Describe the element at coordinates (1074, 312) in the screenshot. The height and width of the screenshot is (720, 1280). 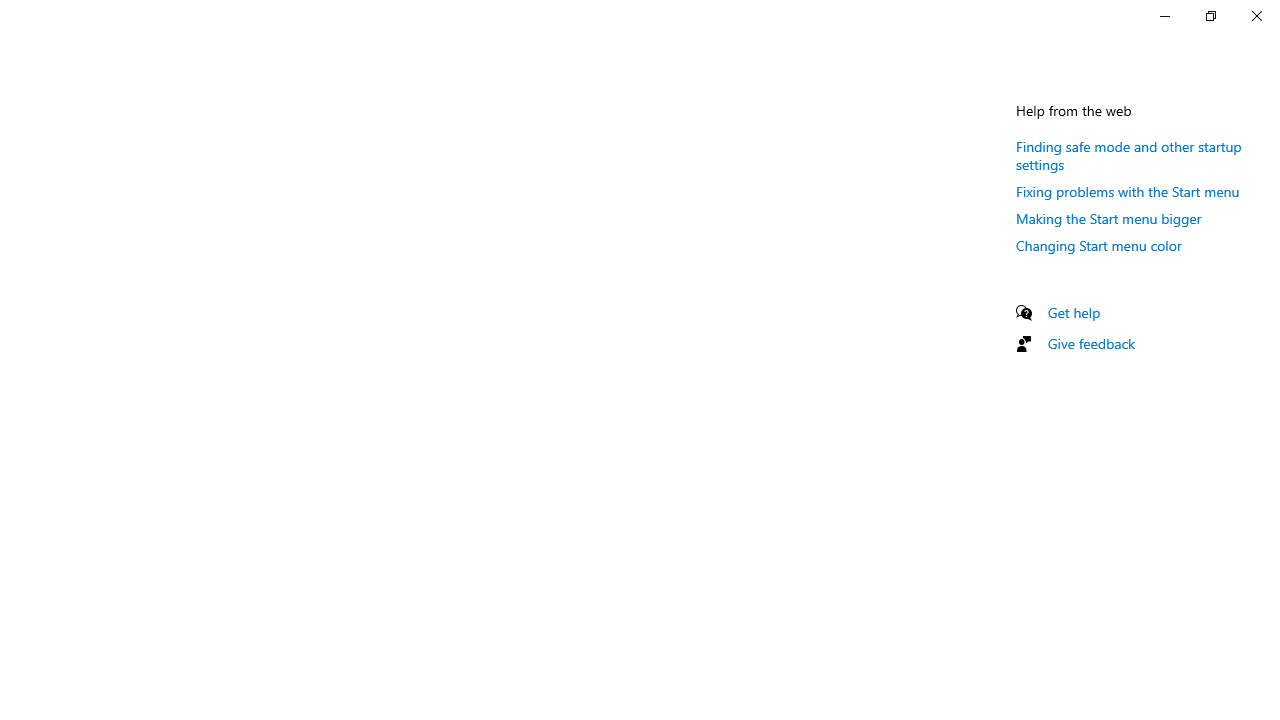
I see `Get help` at that location.